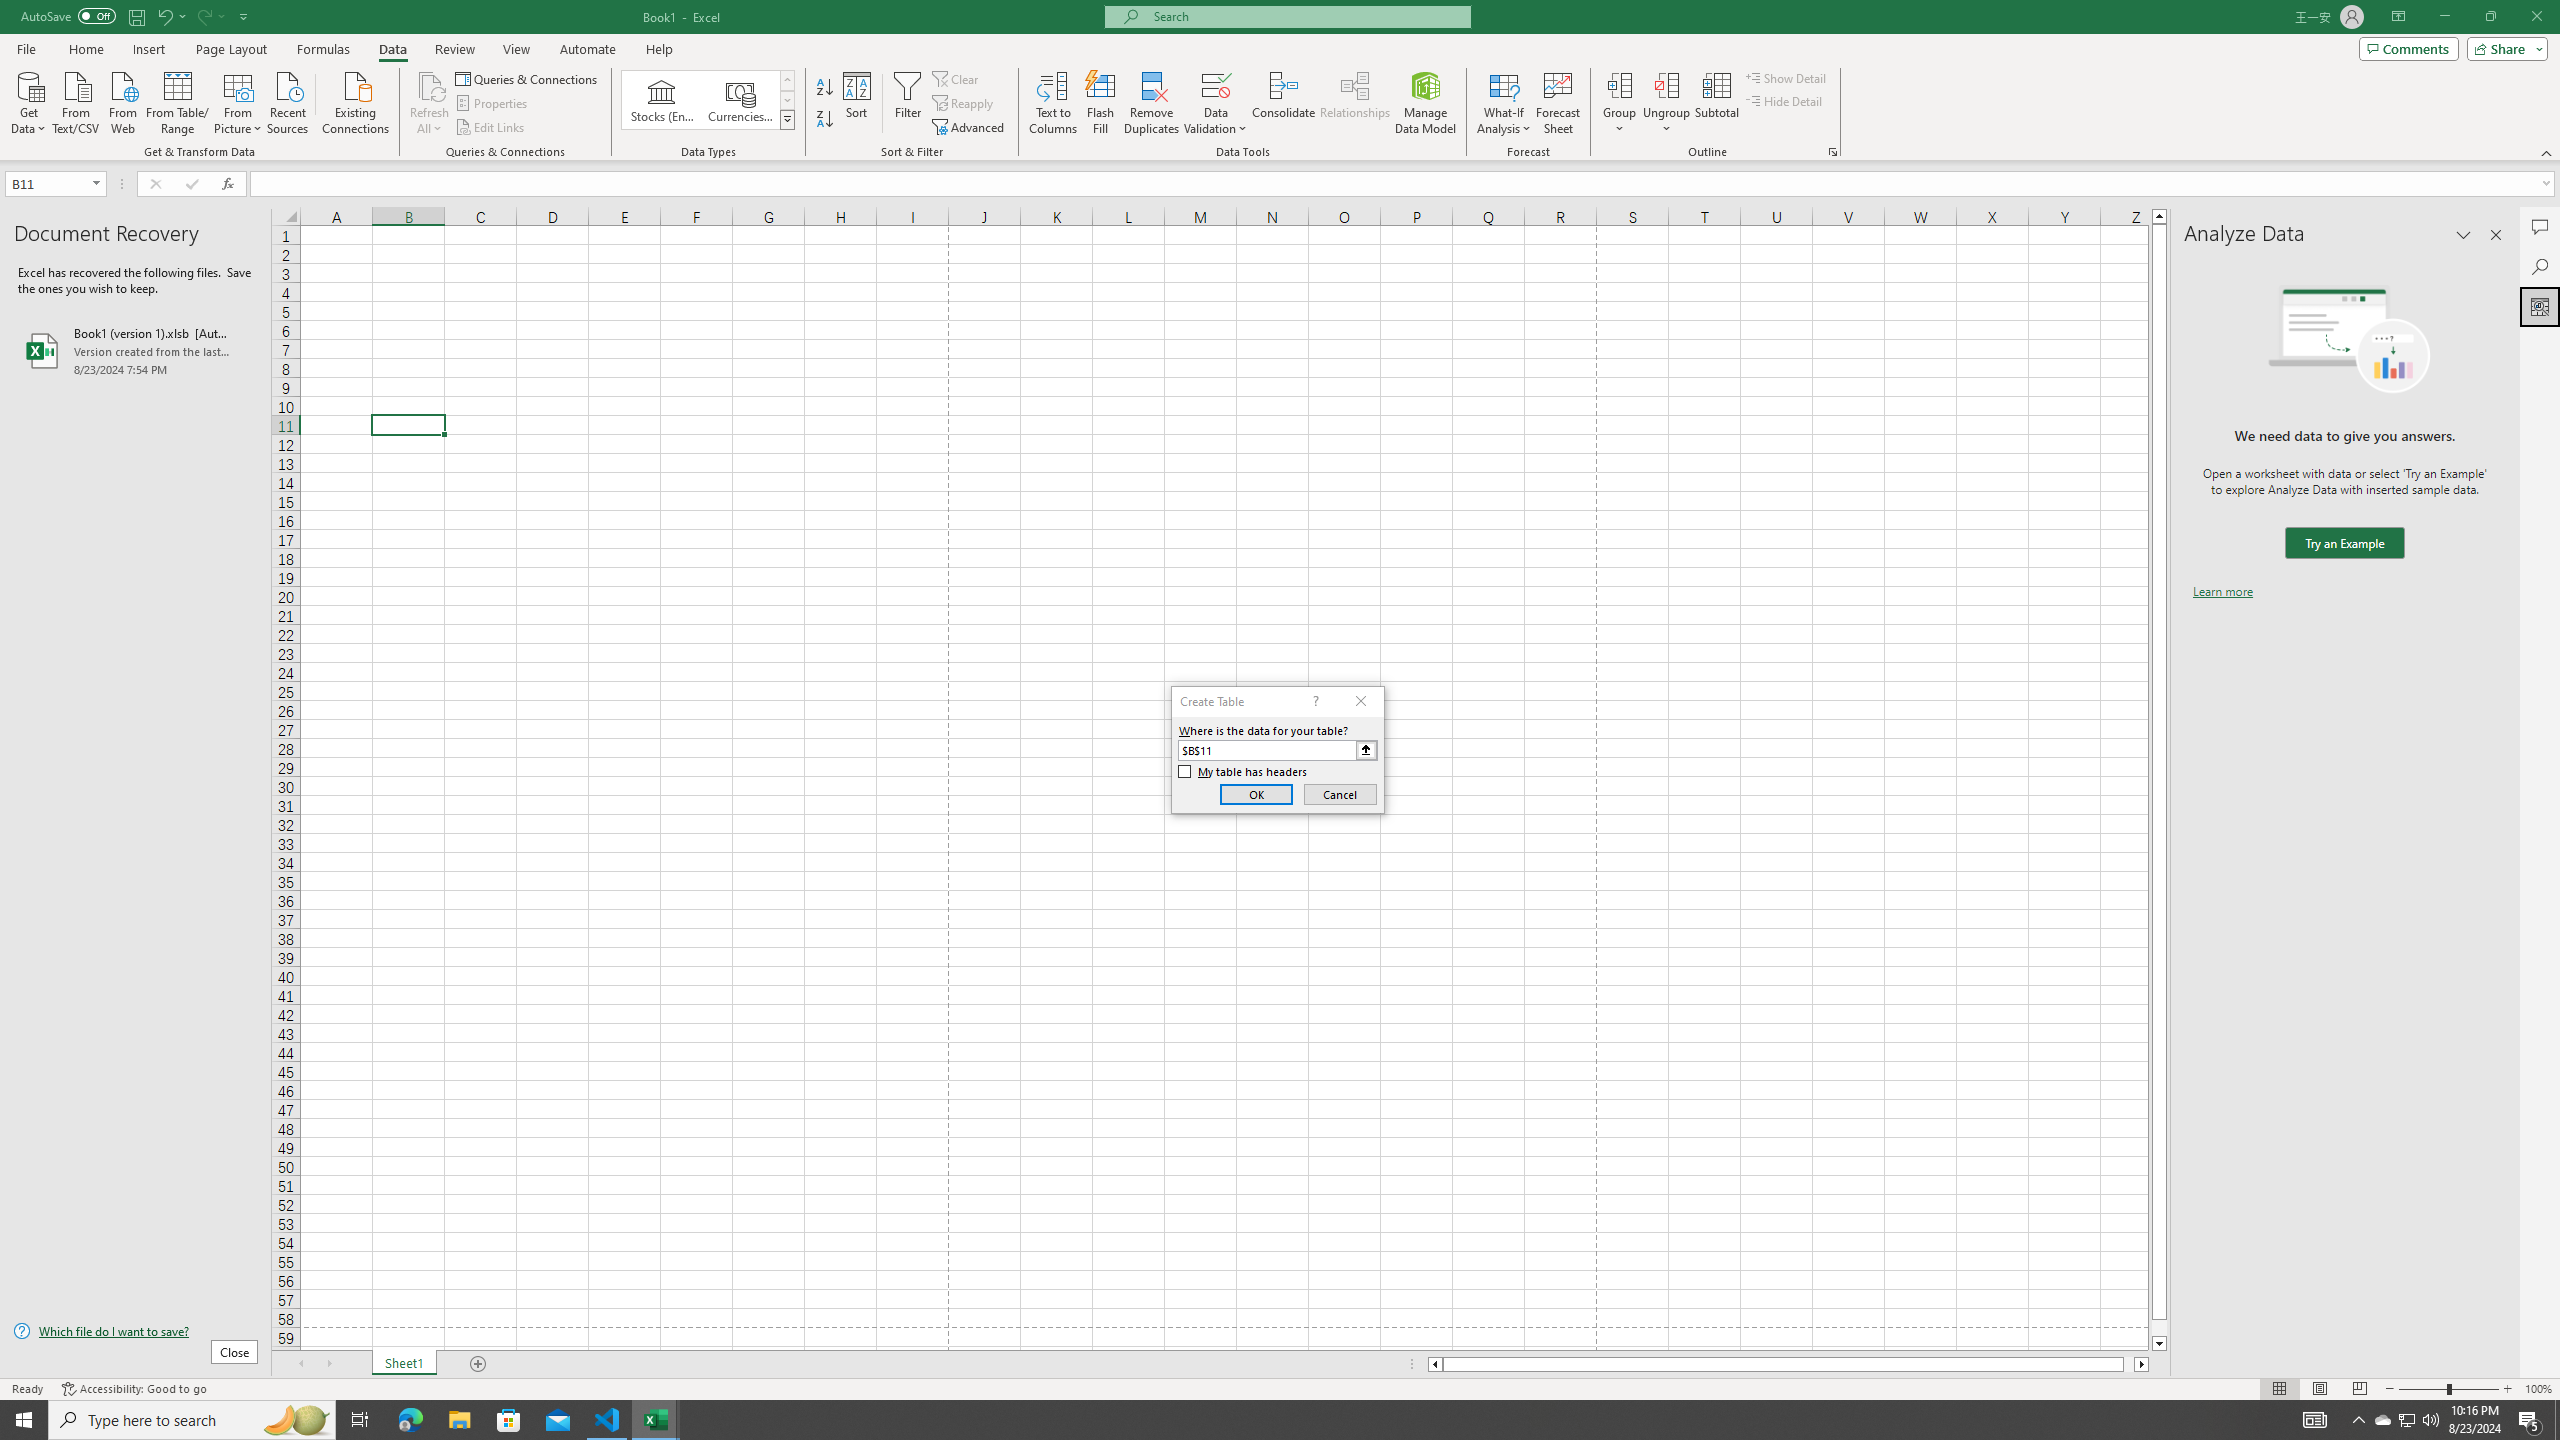 The width and height of the screenshot is (2560, 1440). What do you see at coordinates (858, 103) in the screenshot?
I see `Sort...` at bounding box center [858, 103].